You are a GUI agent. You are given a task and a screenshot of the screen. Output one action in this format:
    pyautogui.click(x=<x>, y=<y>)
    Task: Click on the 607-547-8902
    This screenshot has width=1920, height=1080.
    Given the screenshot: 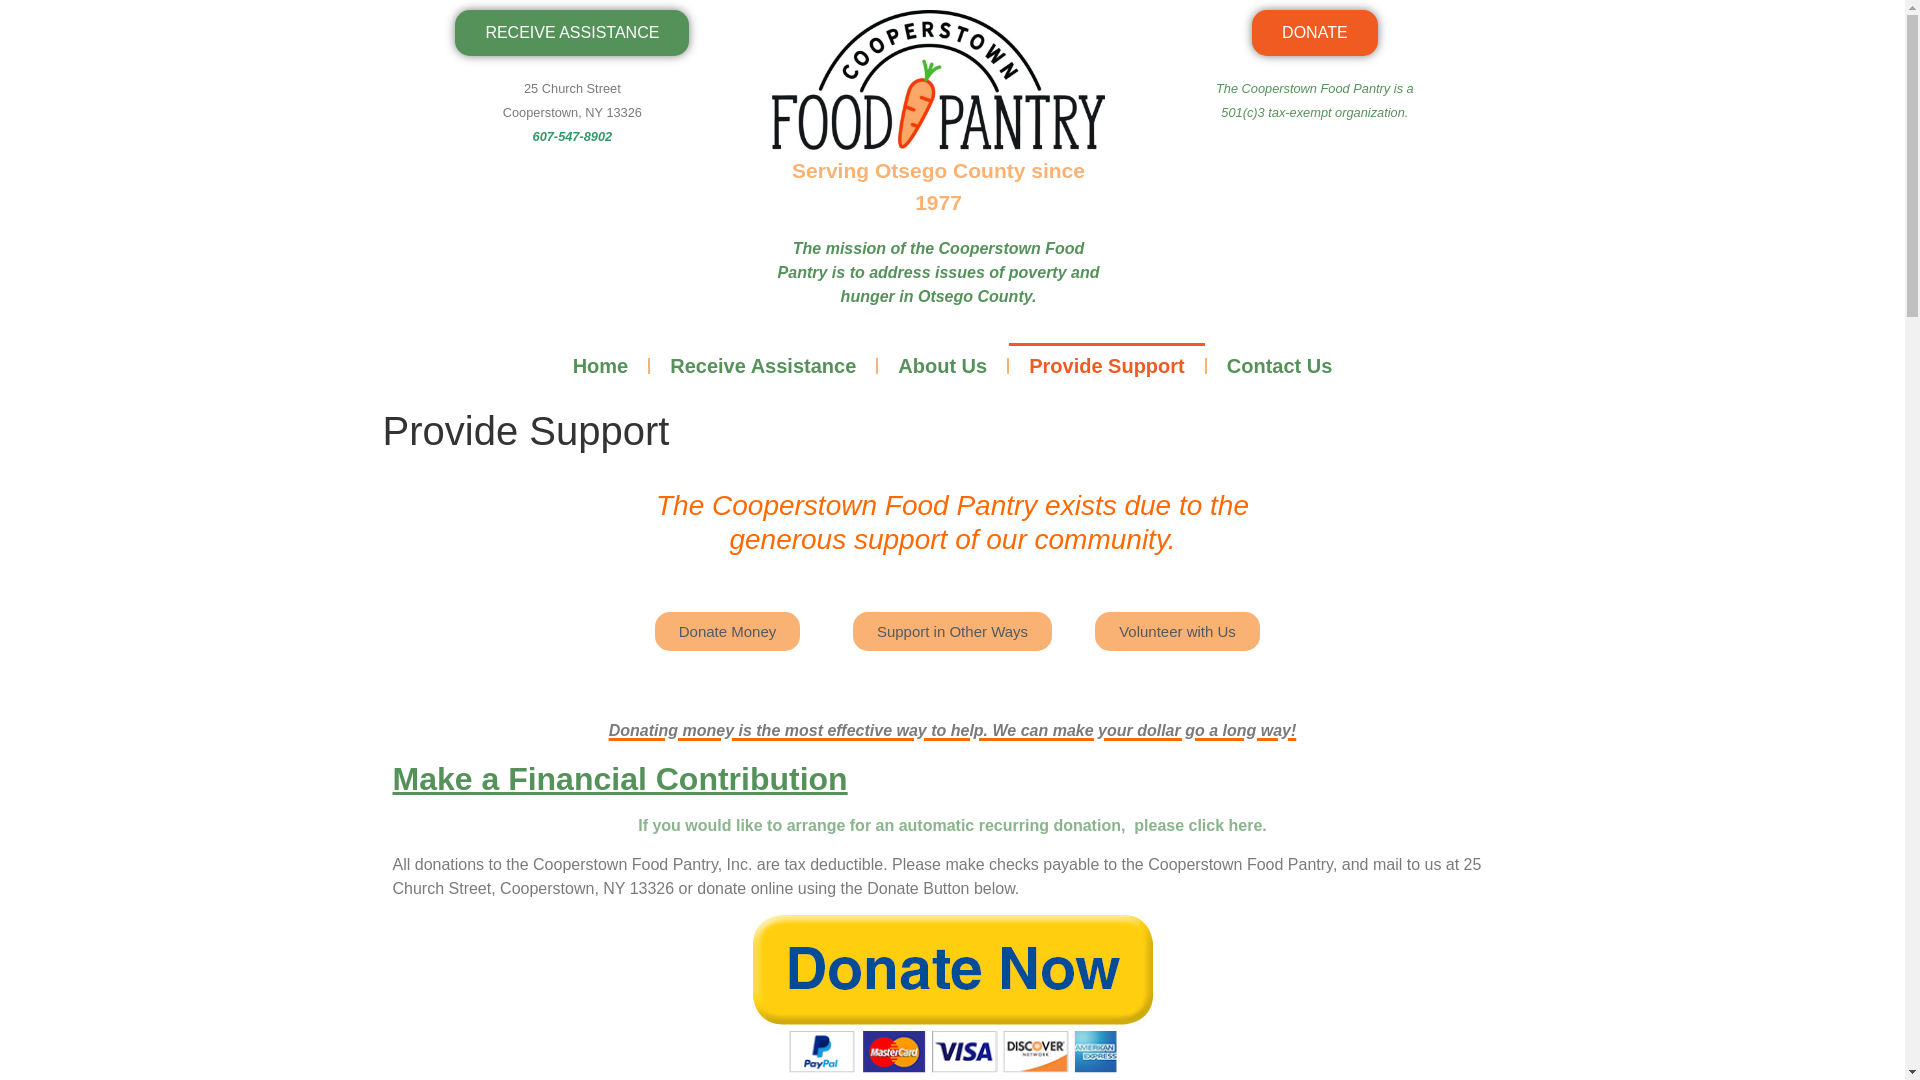 What is the action you would take?
    pyautogui.click(x=572, y=136)
    